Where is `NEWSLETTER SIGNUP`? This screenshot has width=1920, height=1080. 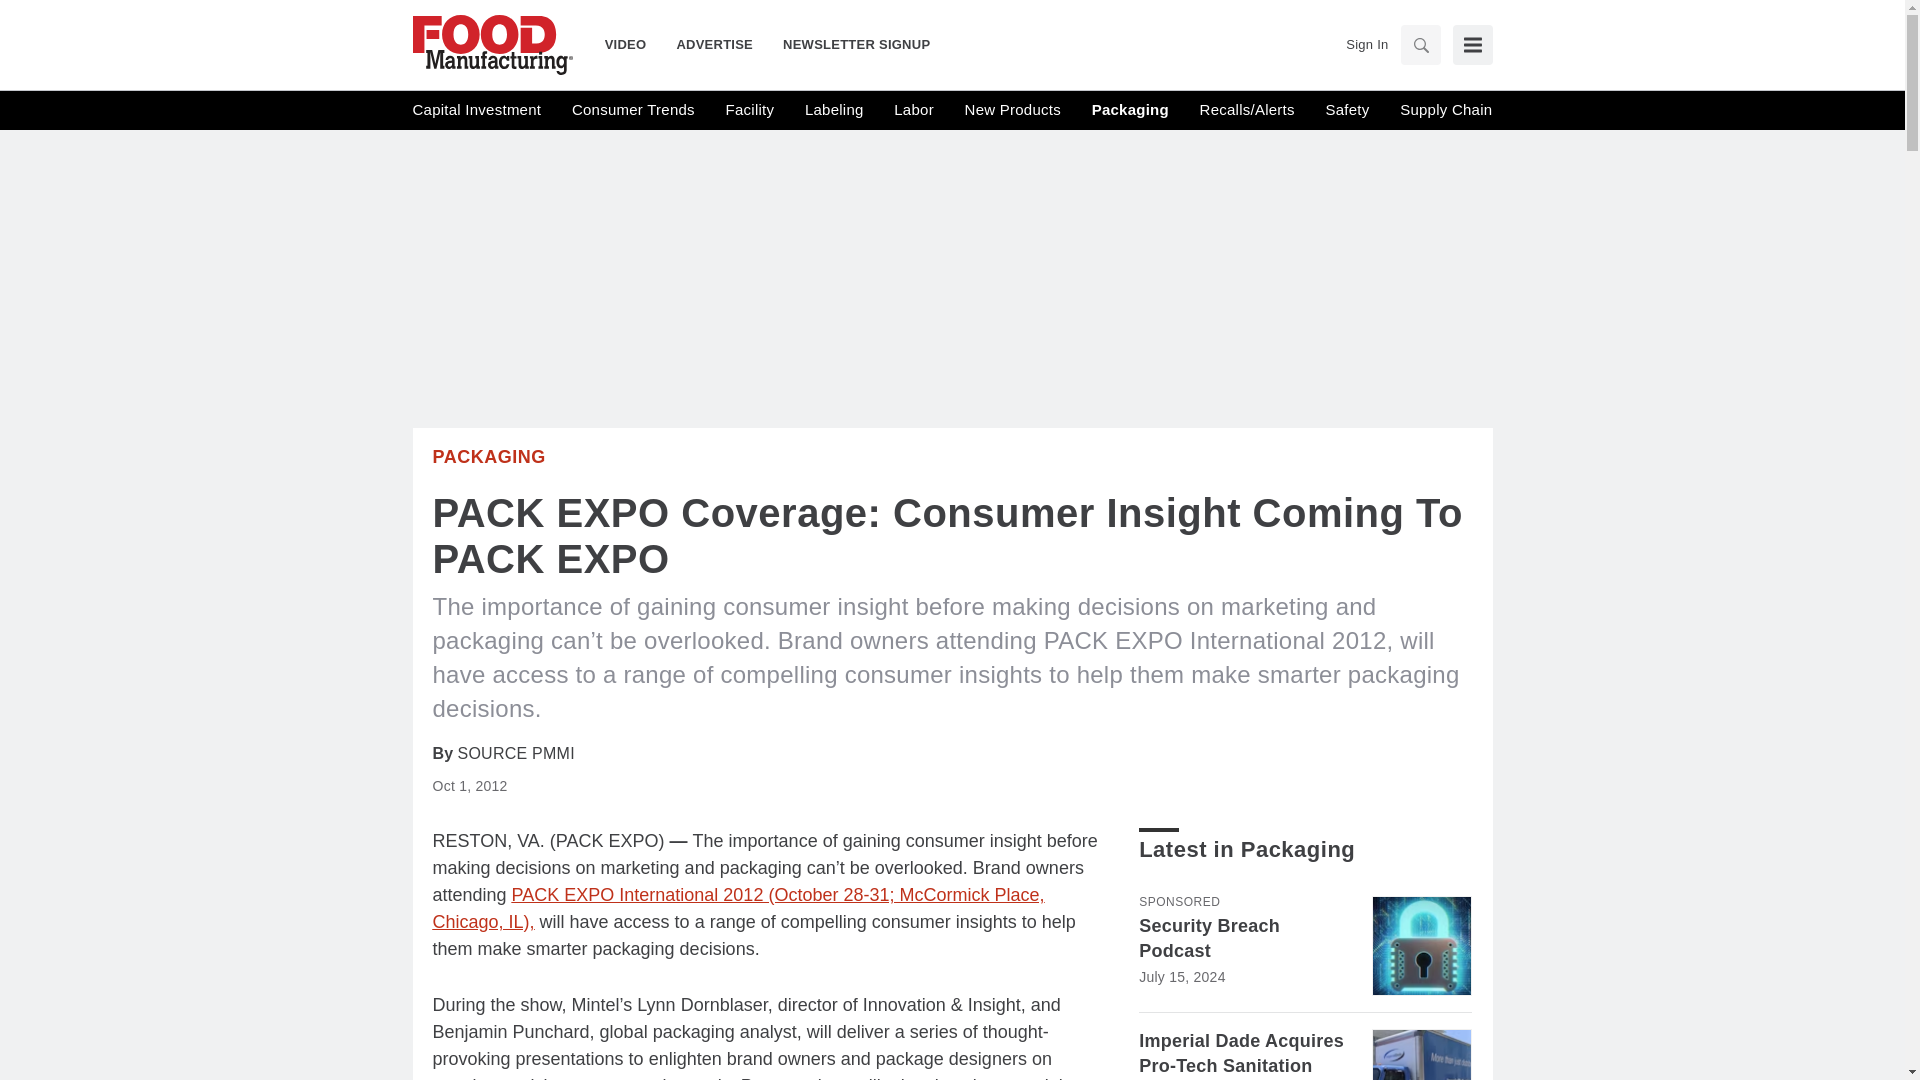 NEWSLETTER SIGNUP is located at coordinates (848, 44).